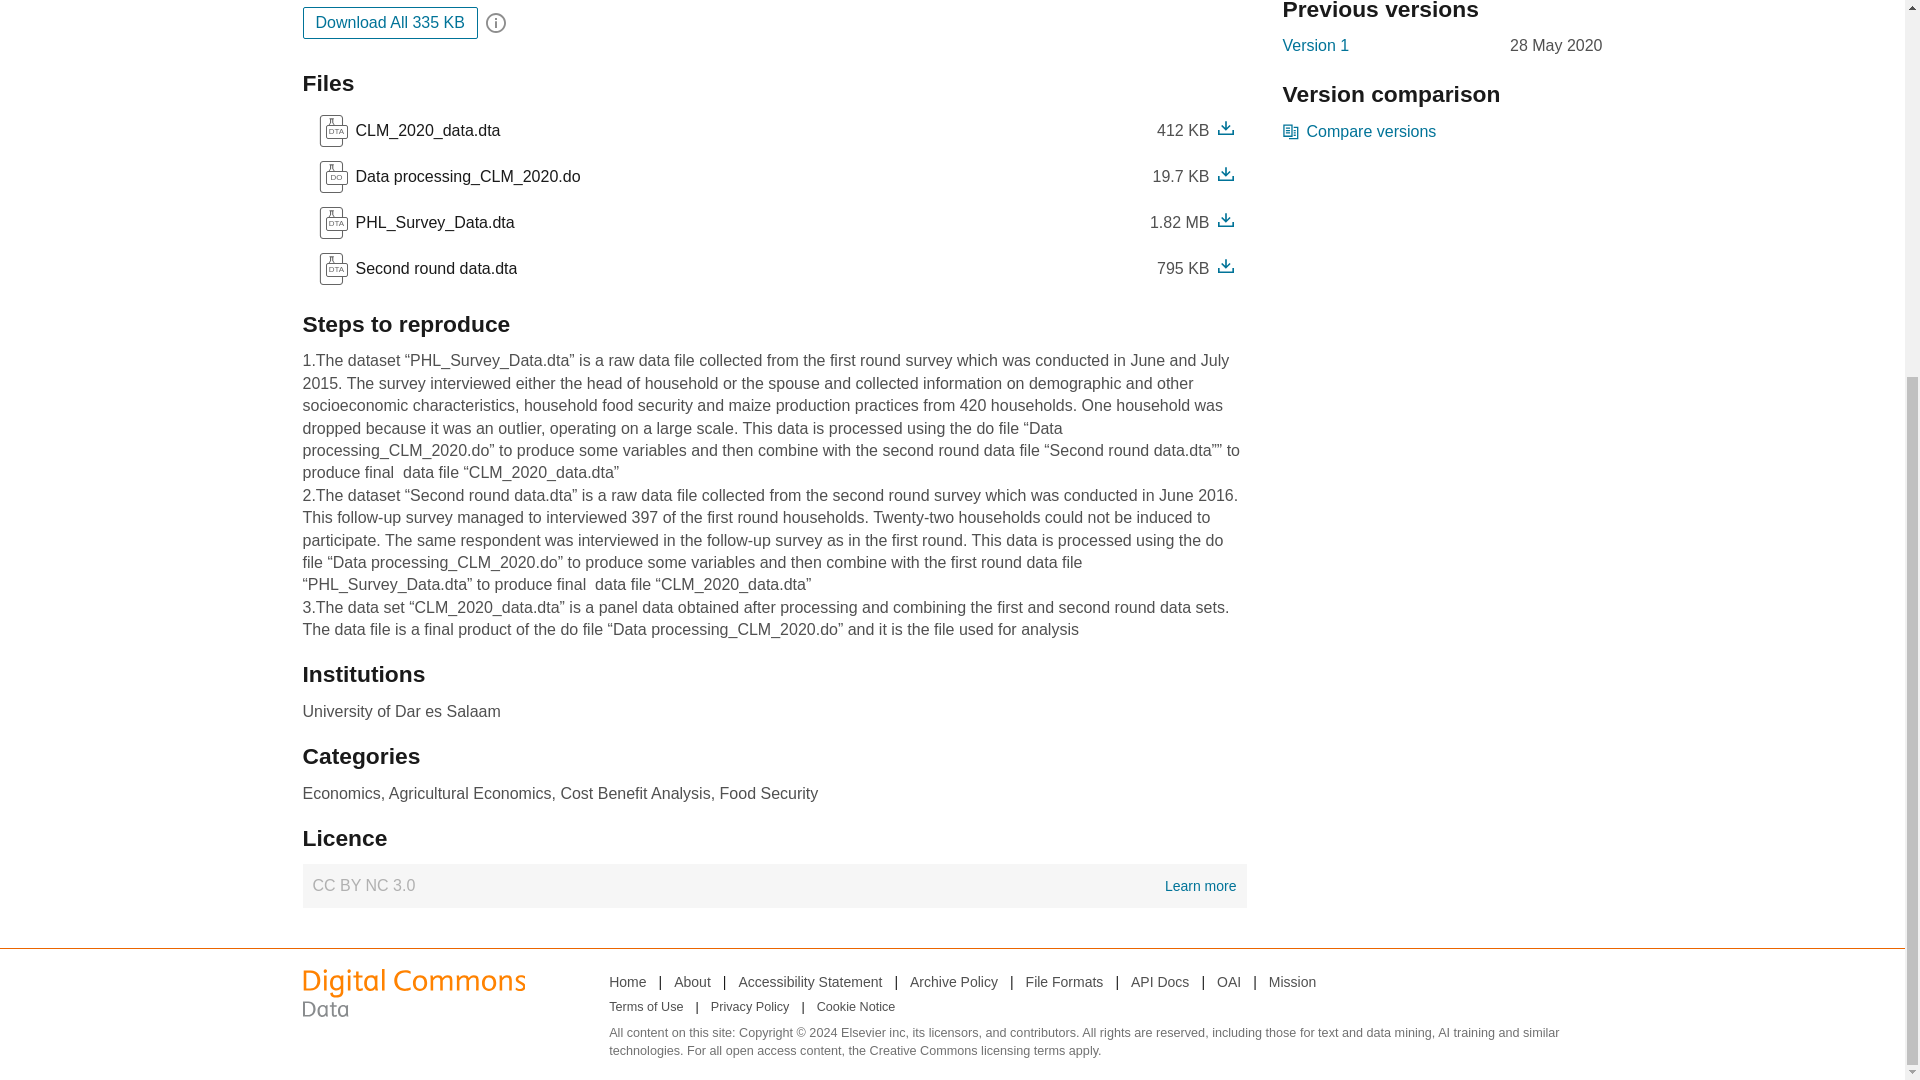 The width and height of the screenshot is (1920, 1080). I want to click on Home, so click(692, 981).